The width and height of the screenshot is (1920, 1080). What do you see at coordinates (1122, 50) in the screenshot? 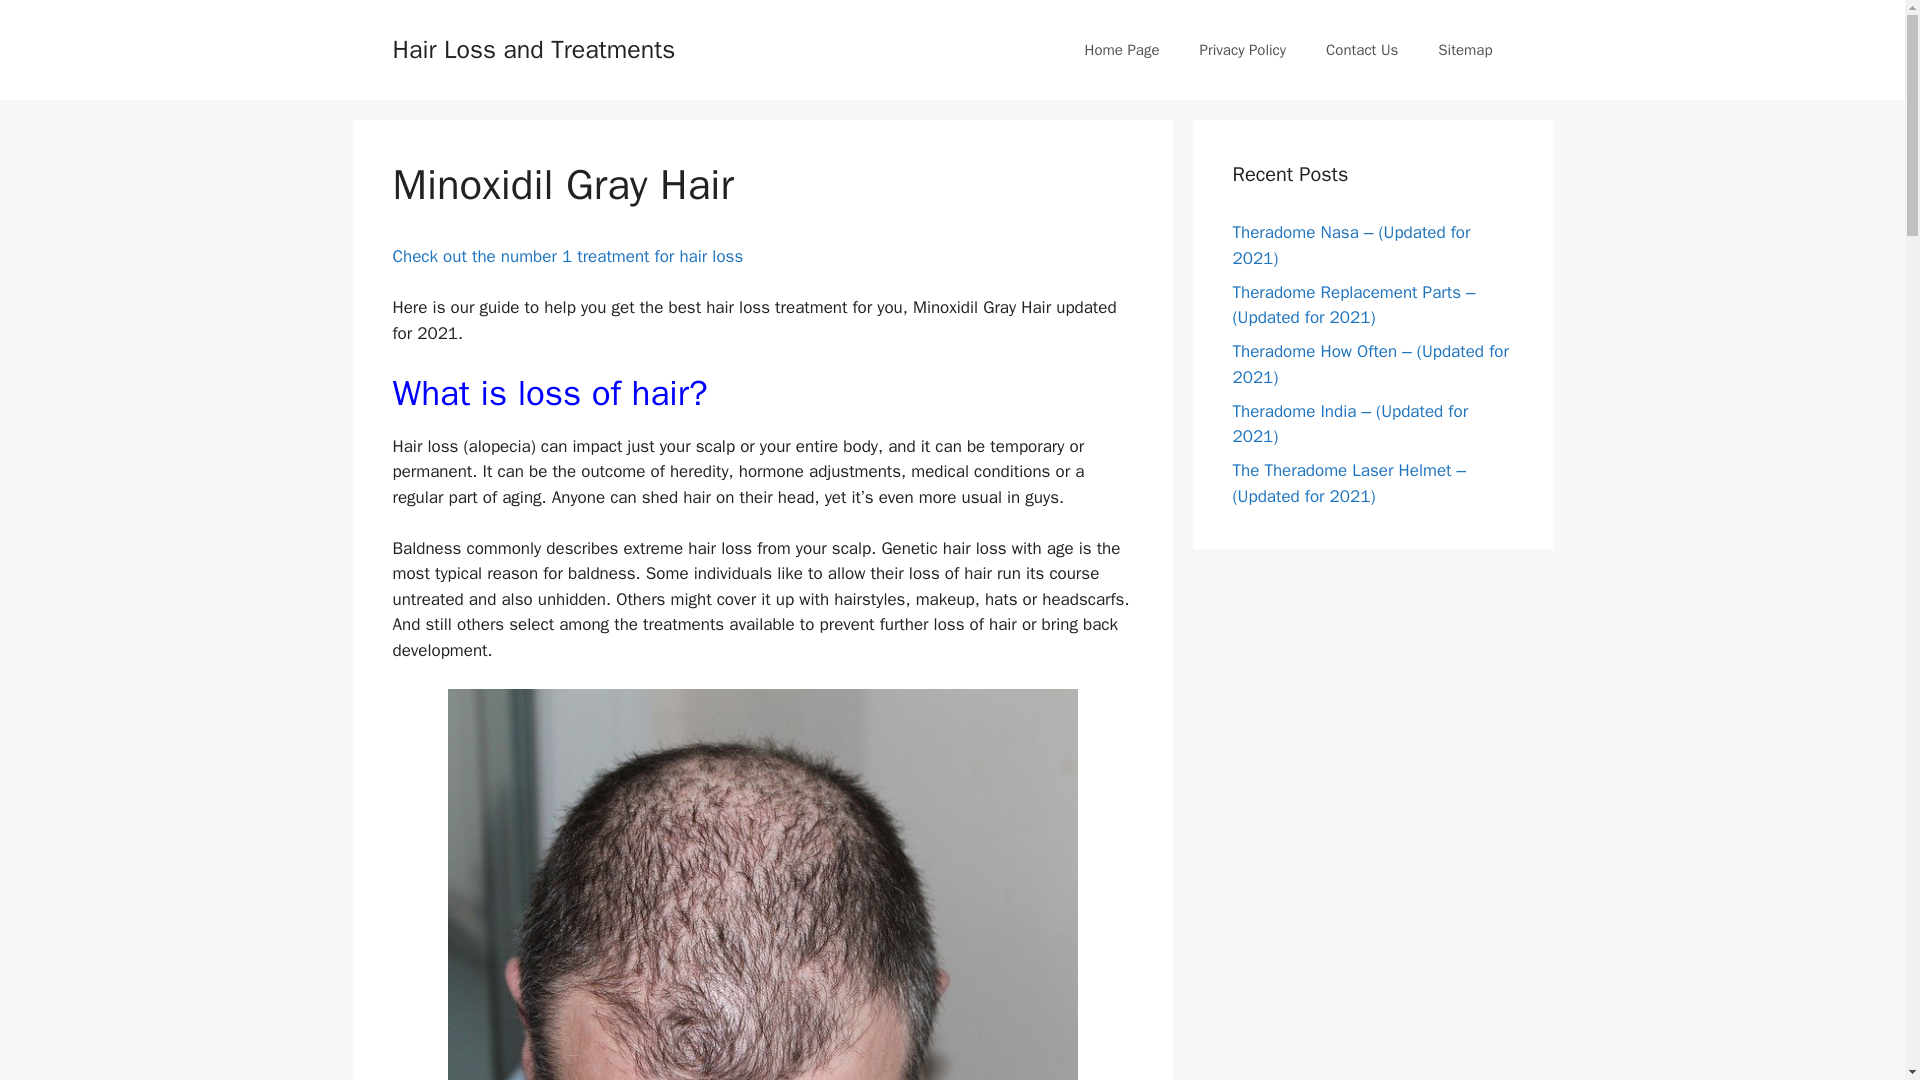
I see `Home Page` at bounding box center [1122, 50].